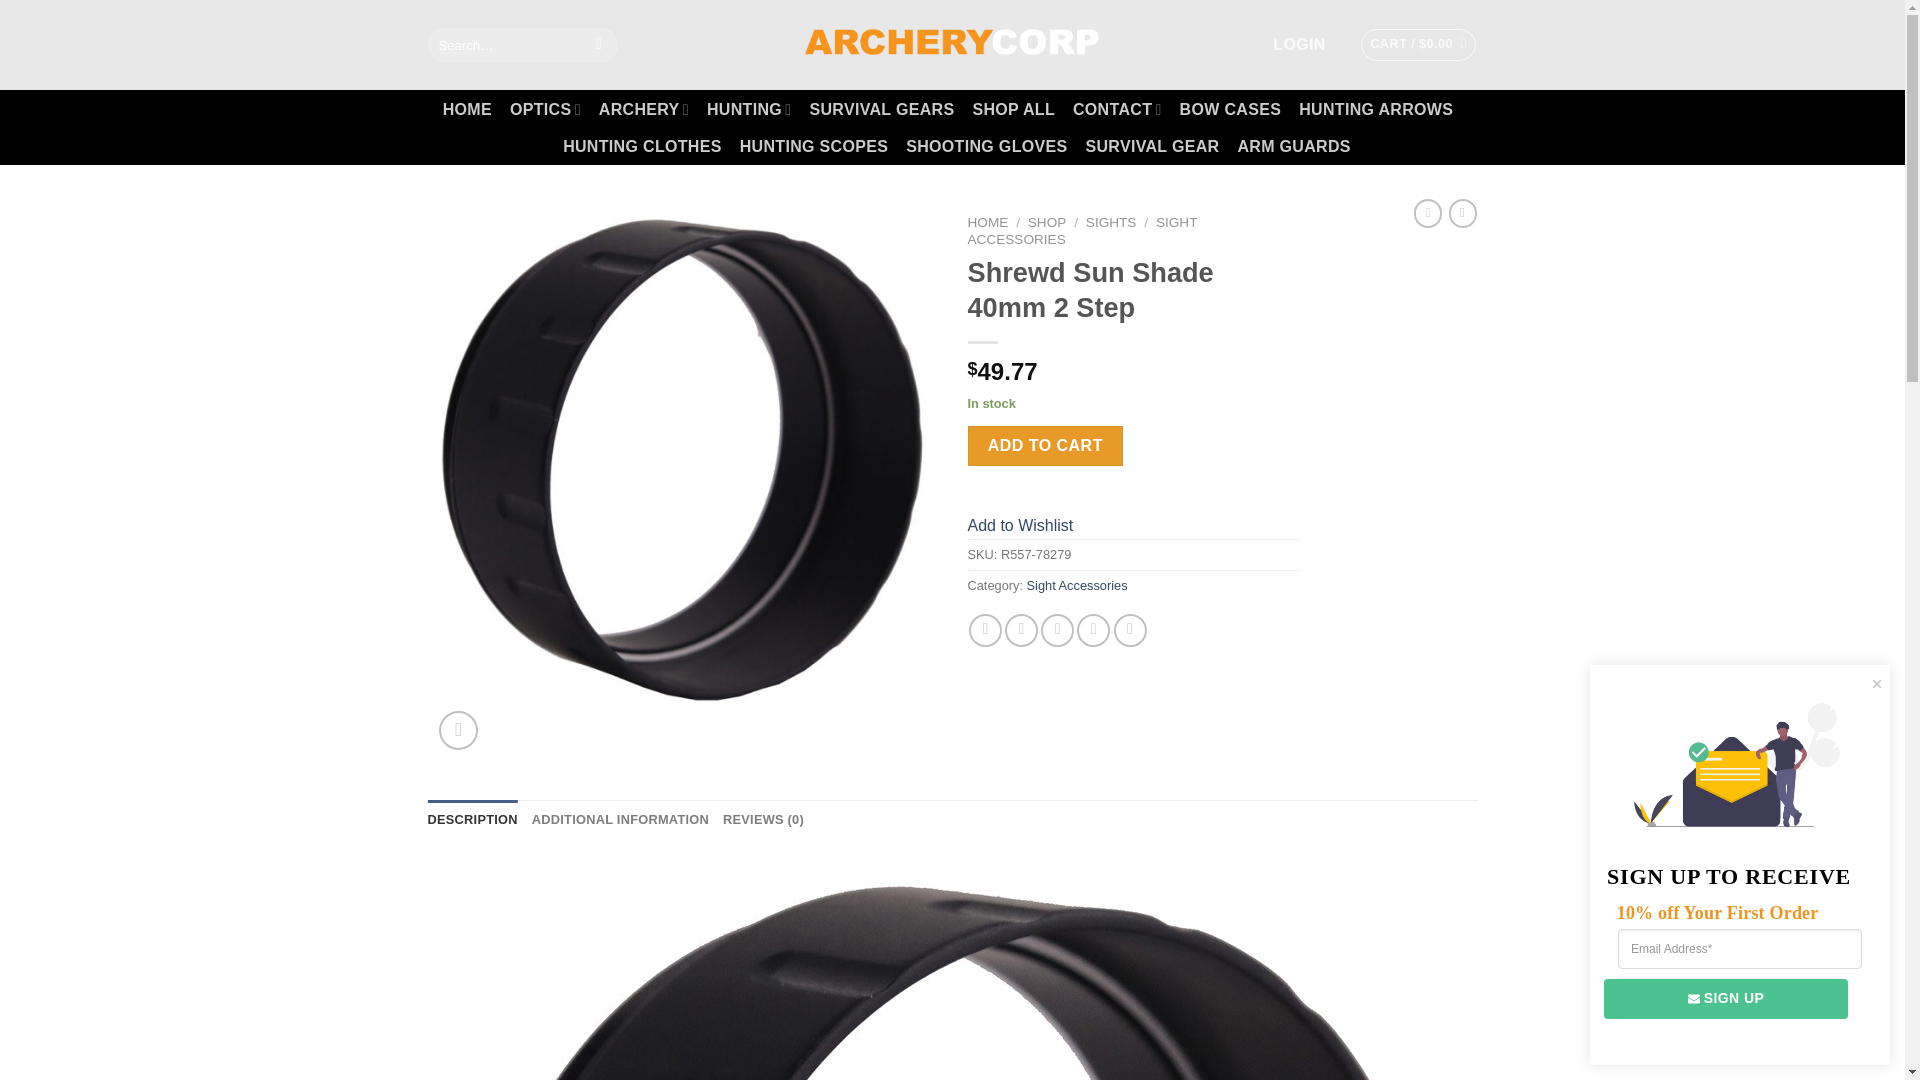 The width and height of the screenshot is (1920, 1080). I want to click on HOME, so click(467, 110).